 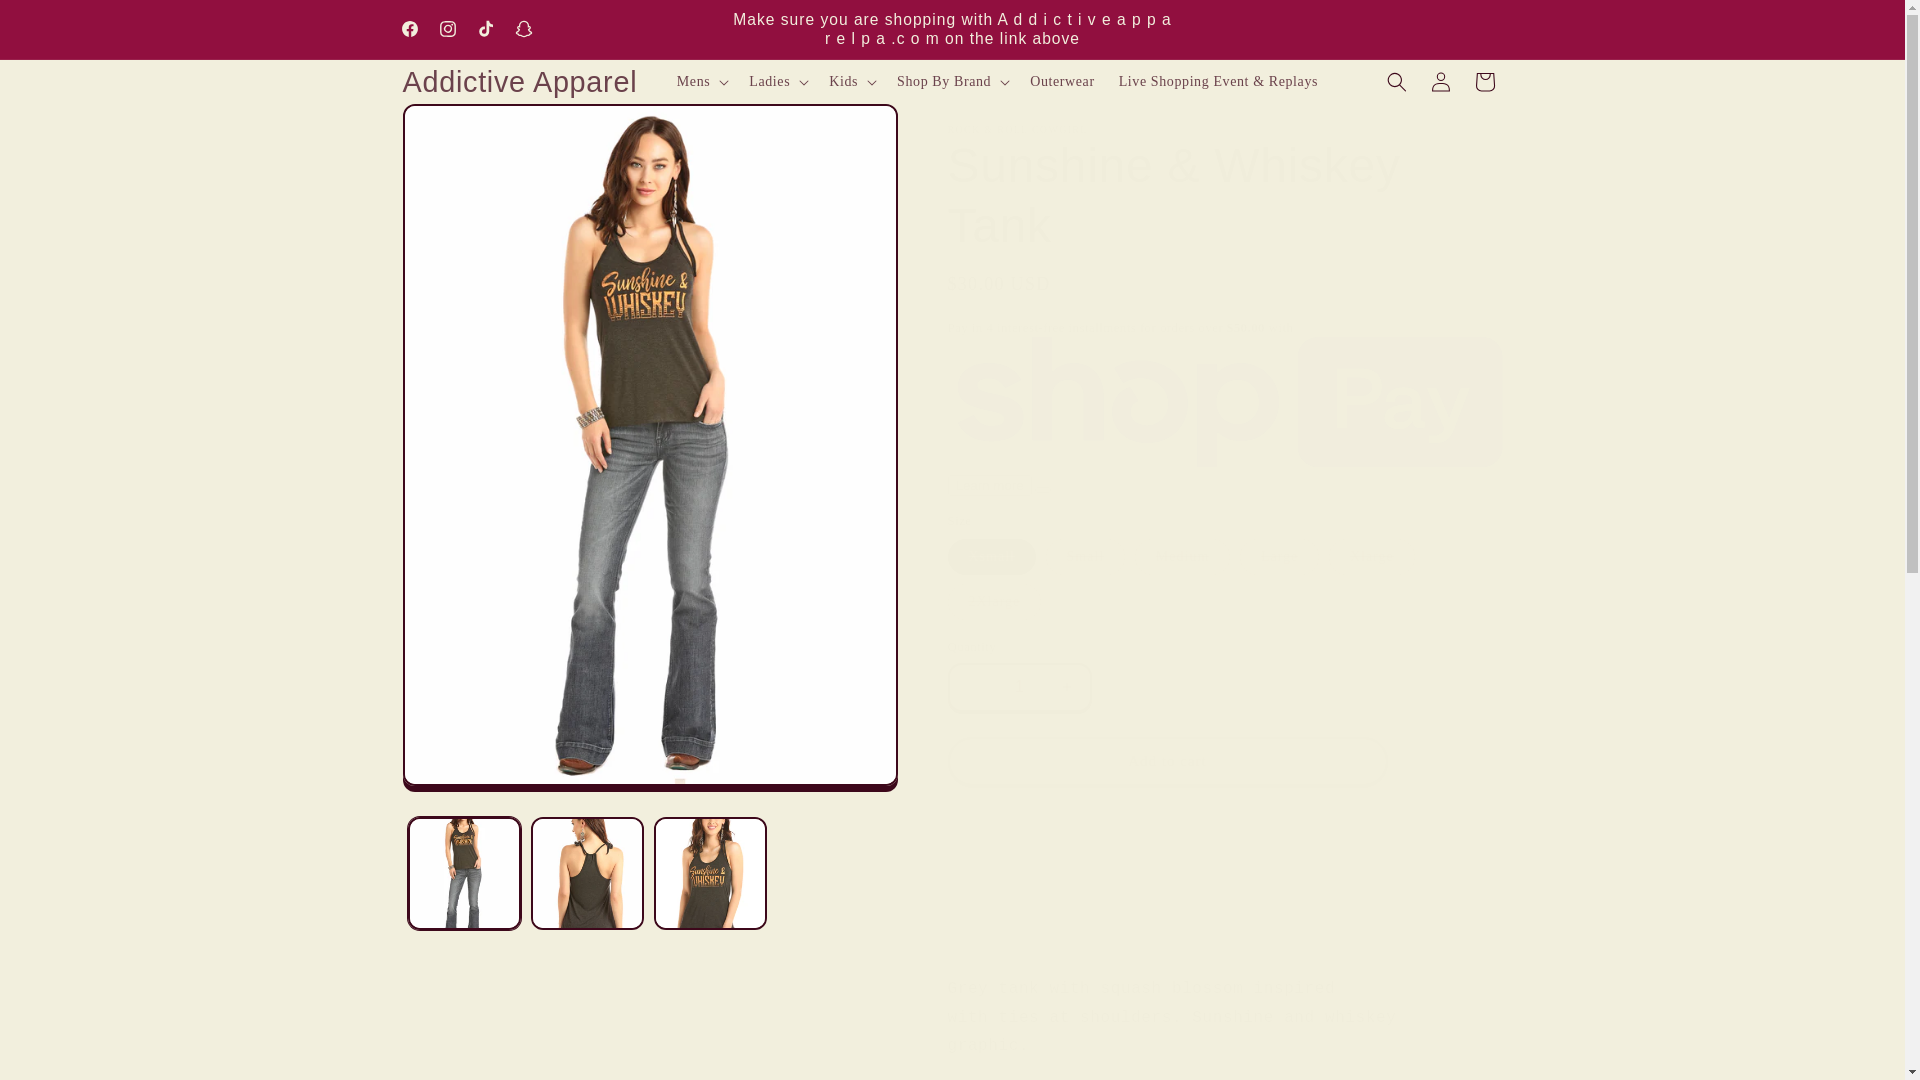 I want to click on Skip to content, so click(x=61, y=24).